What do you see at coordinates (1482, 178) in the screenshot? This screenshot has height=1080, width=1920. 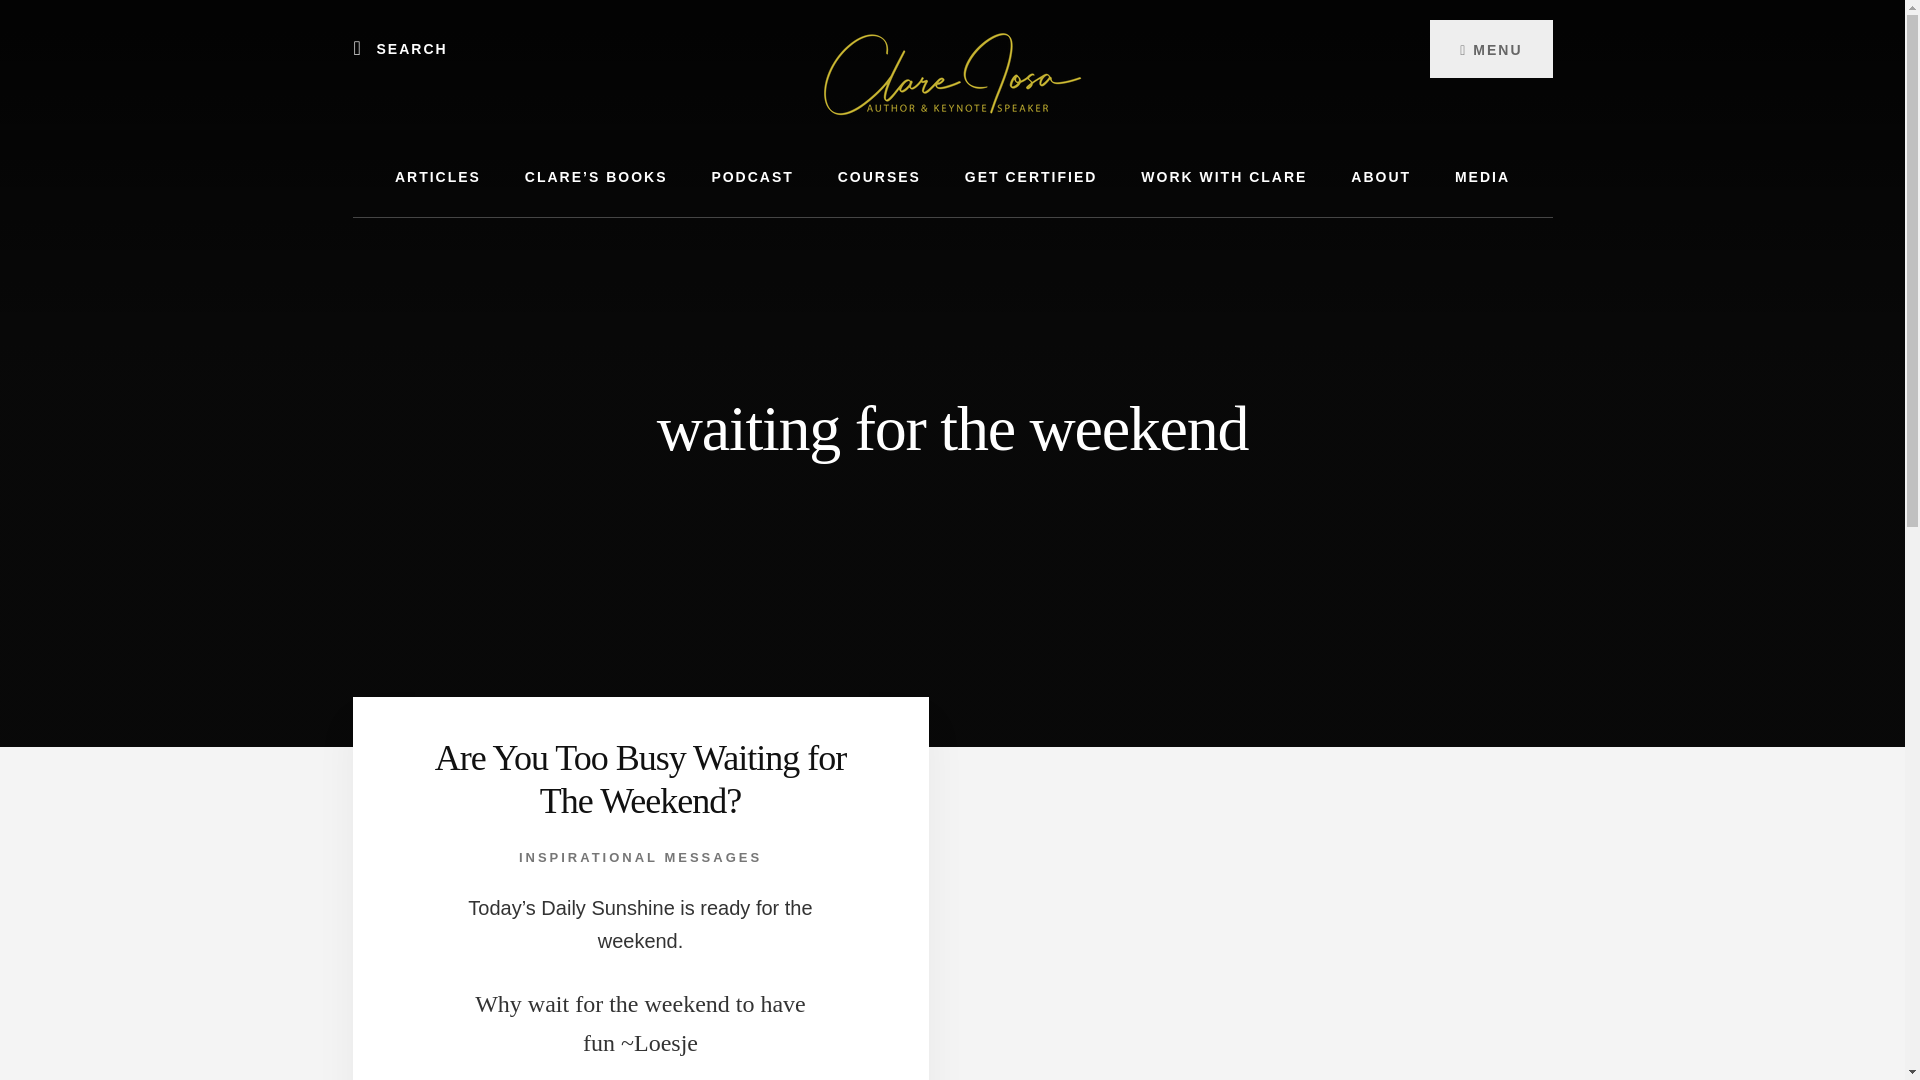 I see `MEDIA` at bounding box center [1482, 178].